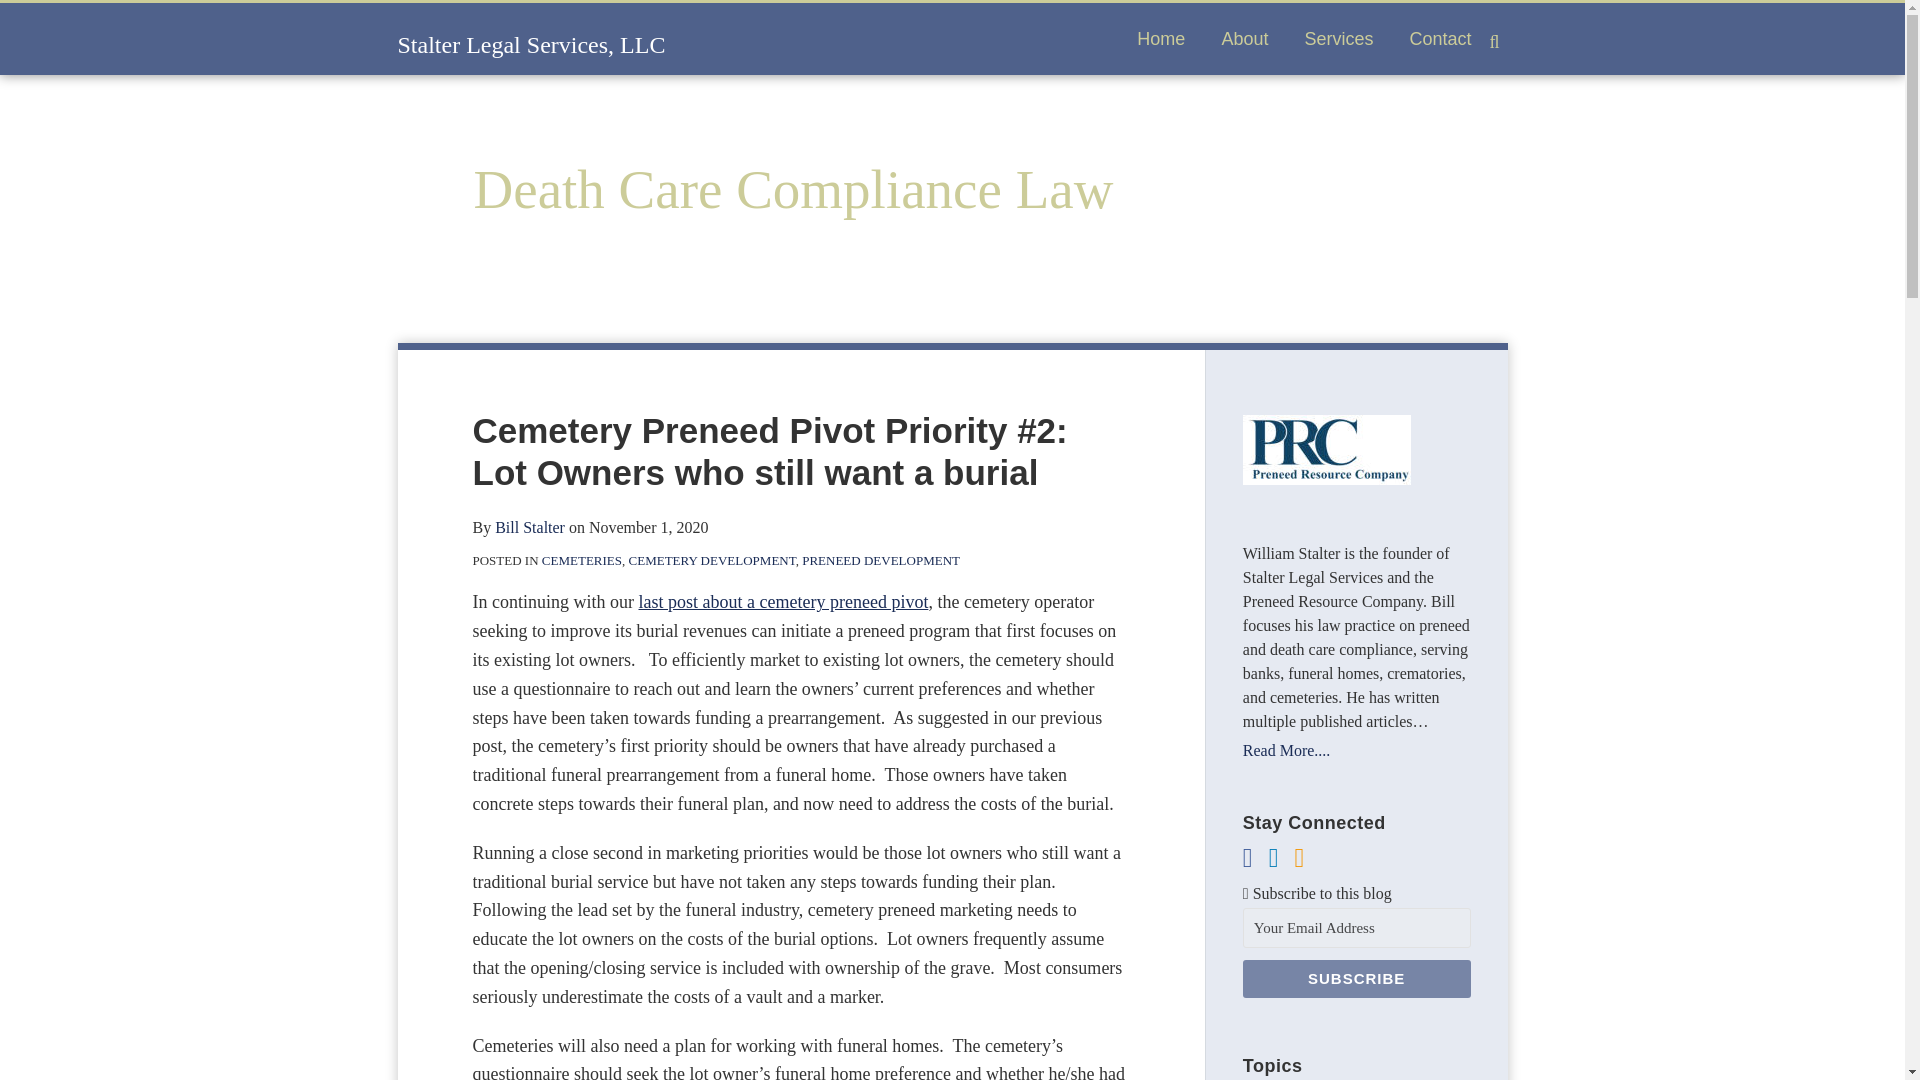  I want to click on About, so click(1244, 38).